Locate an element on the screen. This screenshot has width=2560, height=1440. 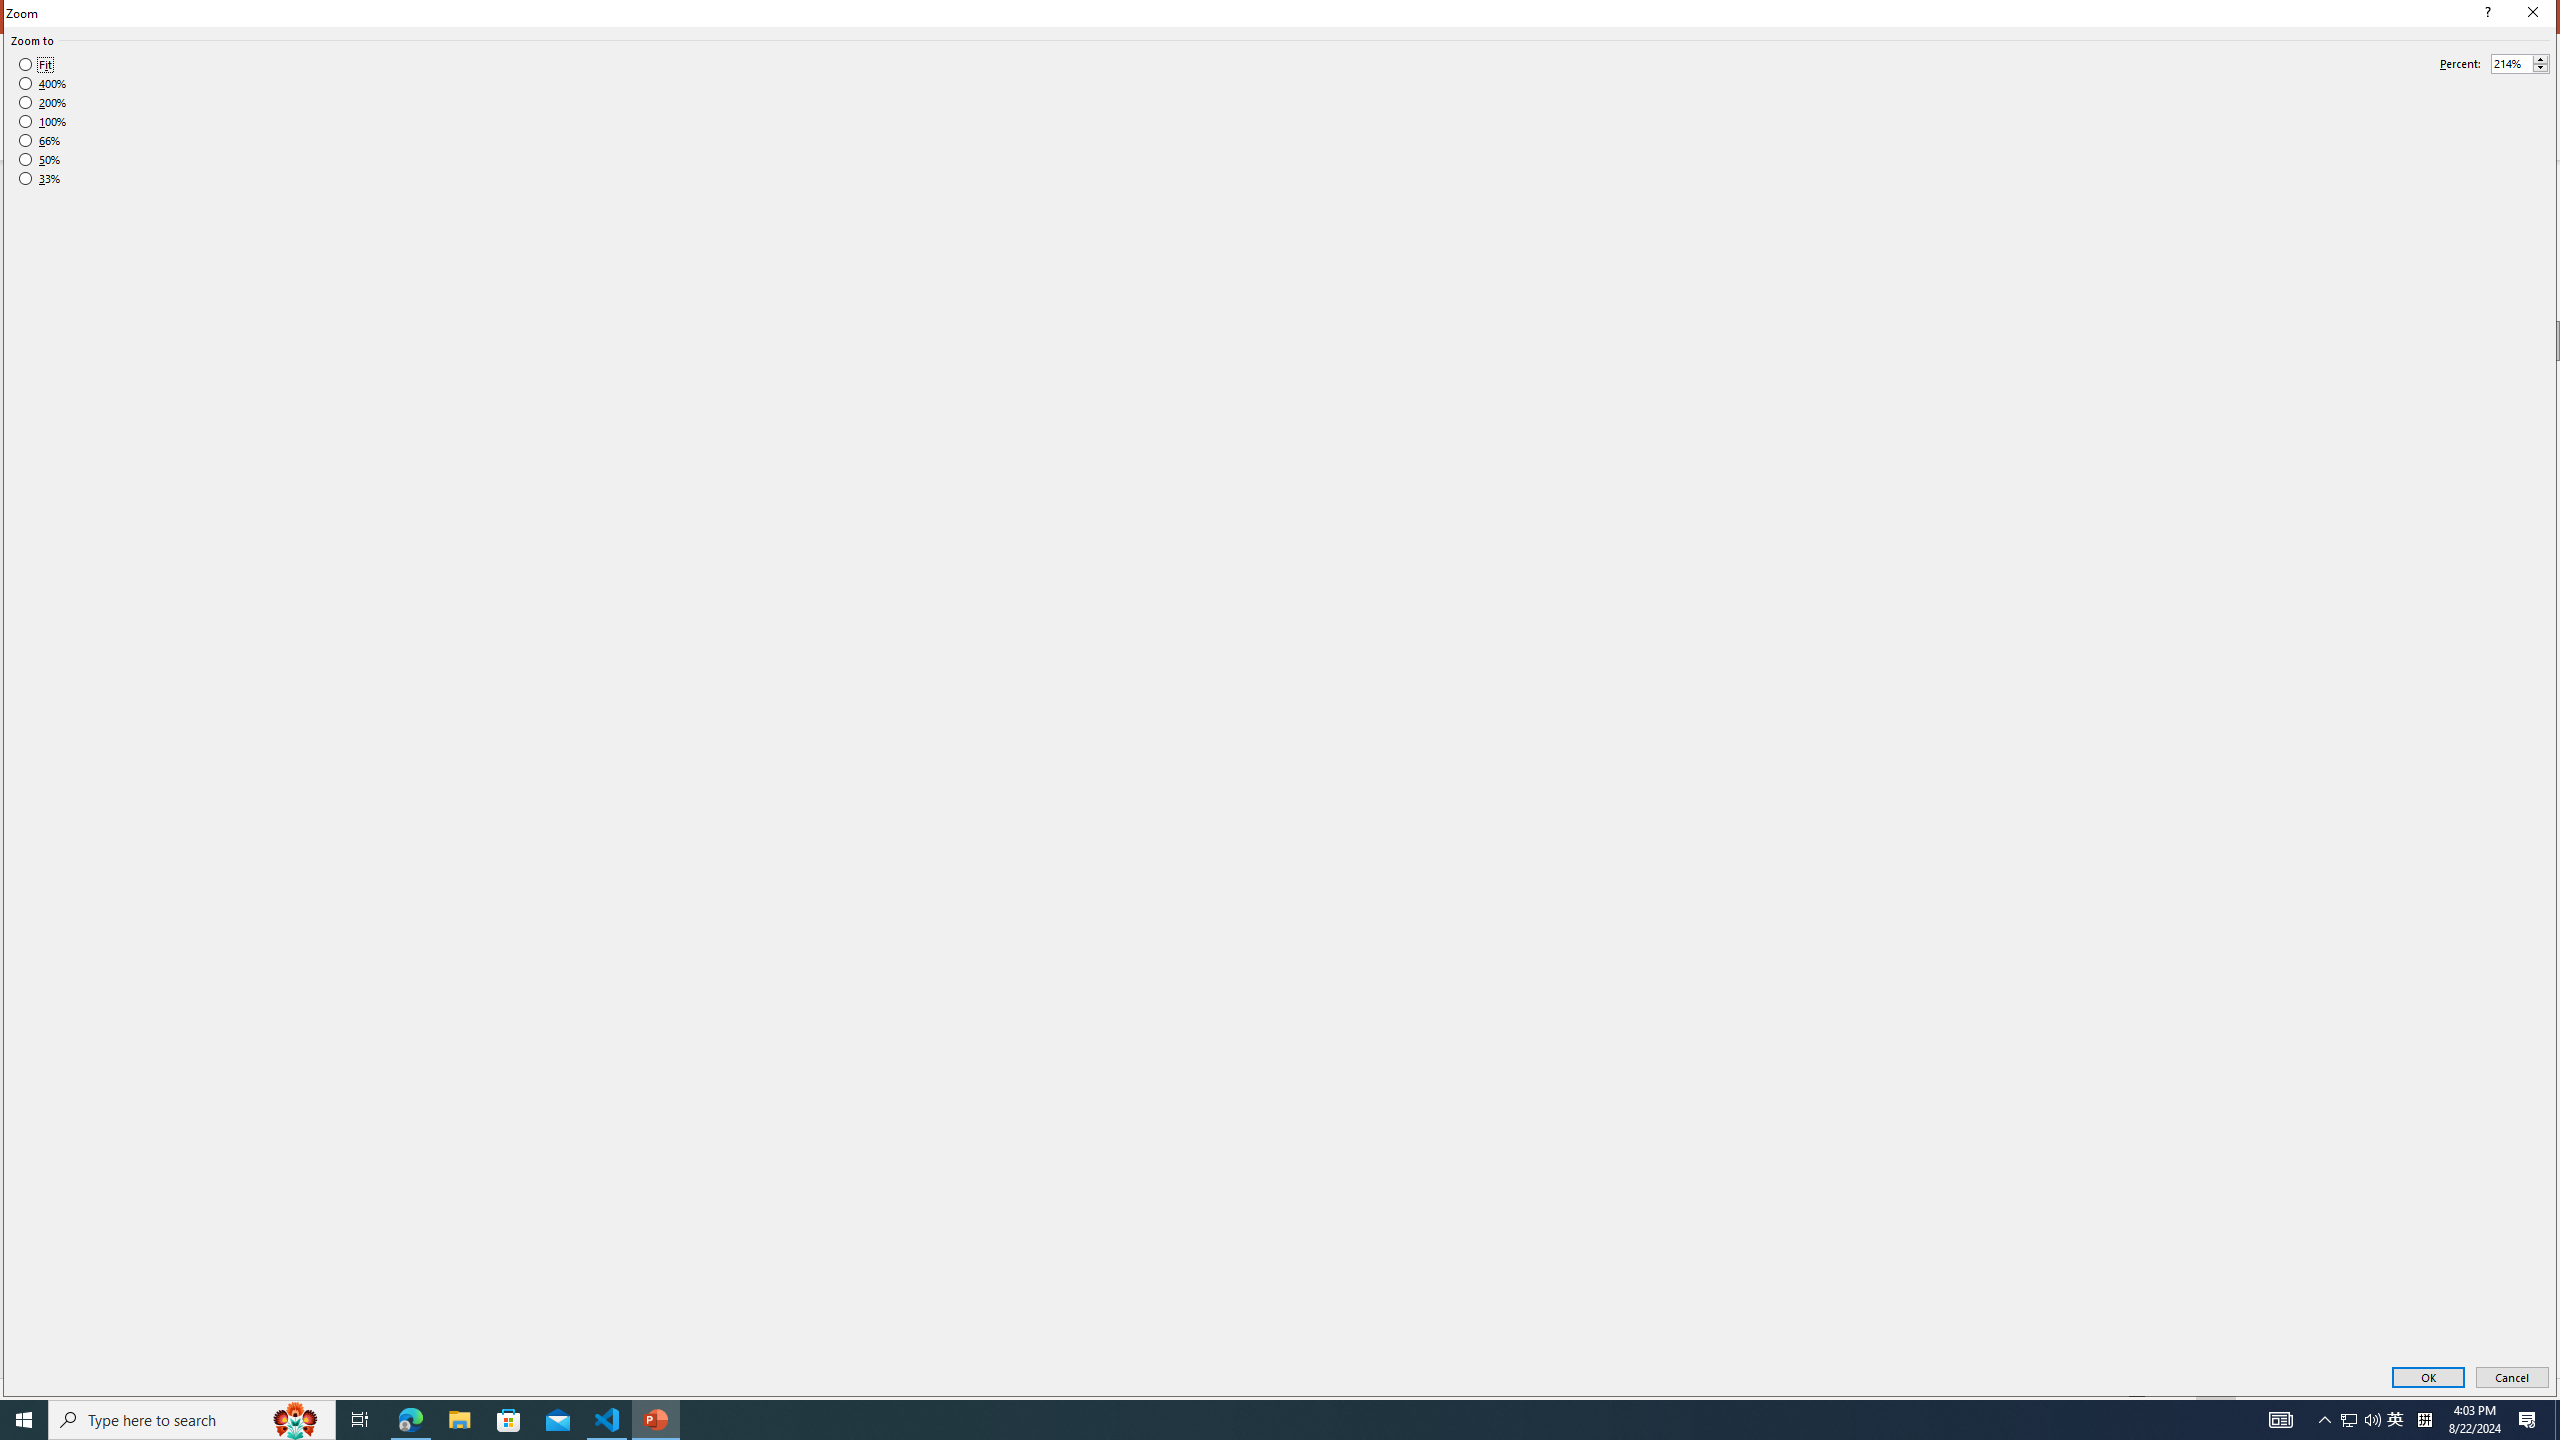
66% is located at coordinates (39, 140).